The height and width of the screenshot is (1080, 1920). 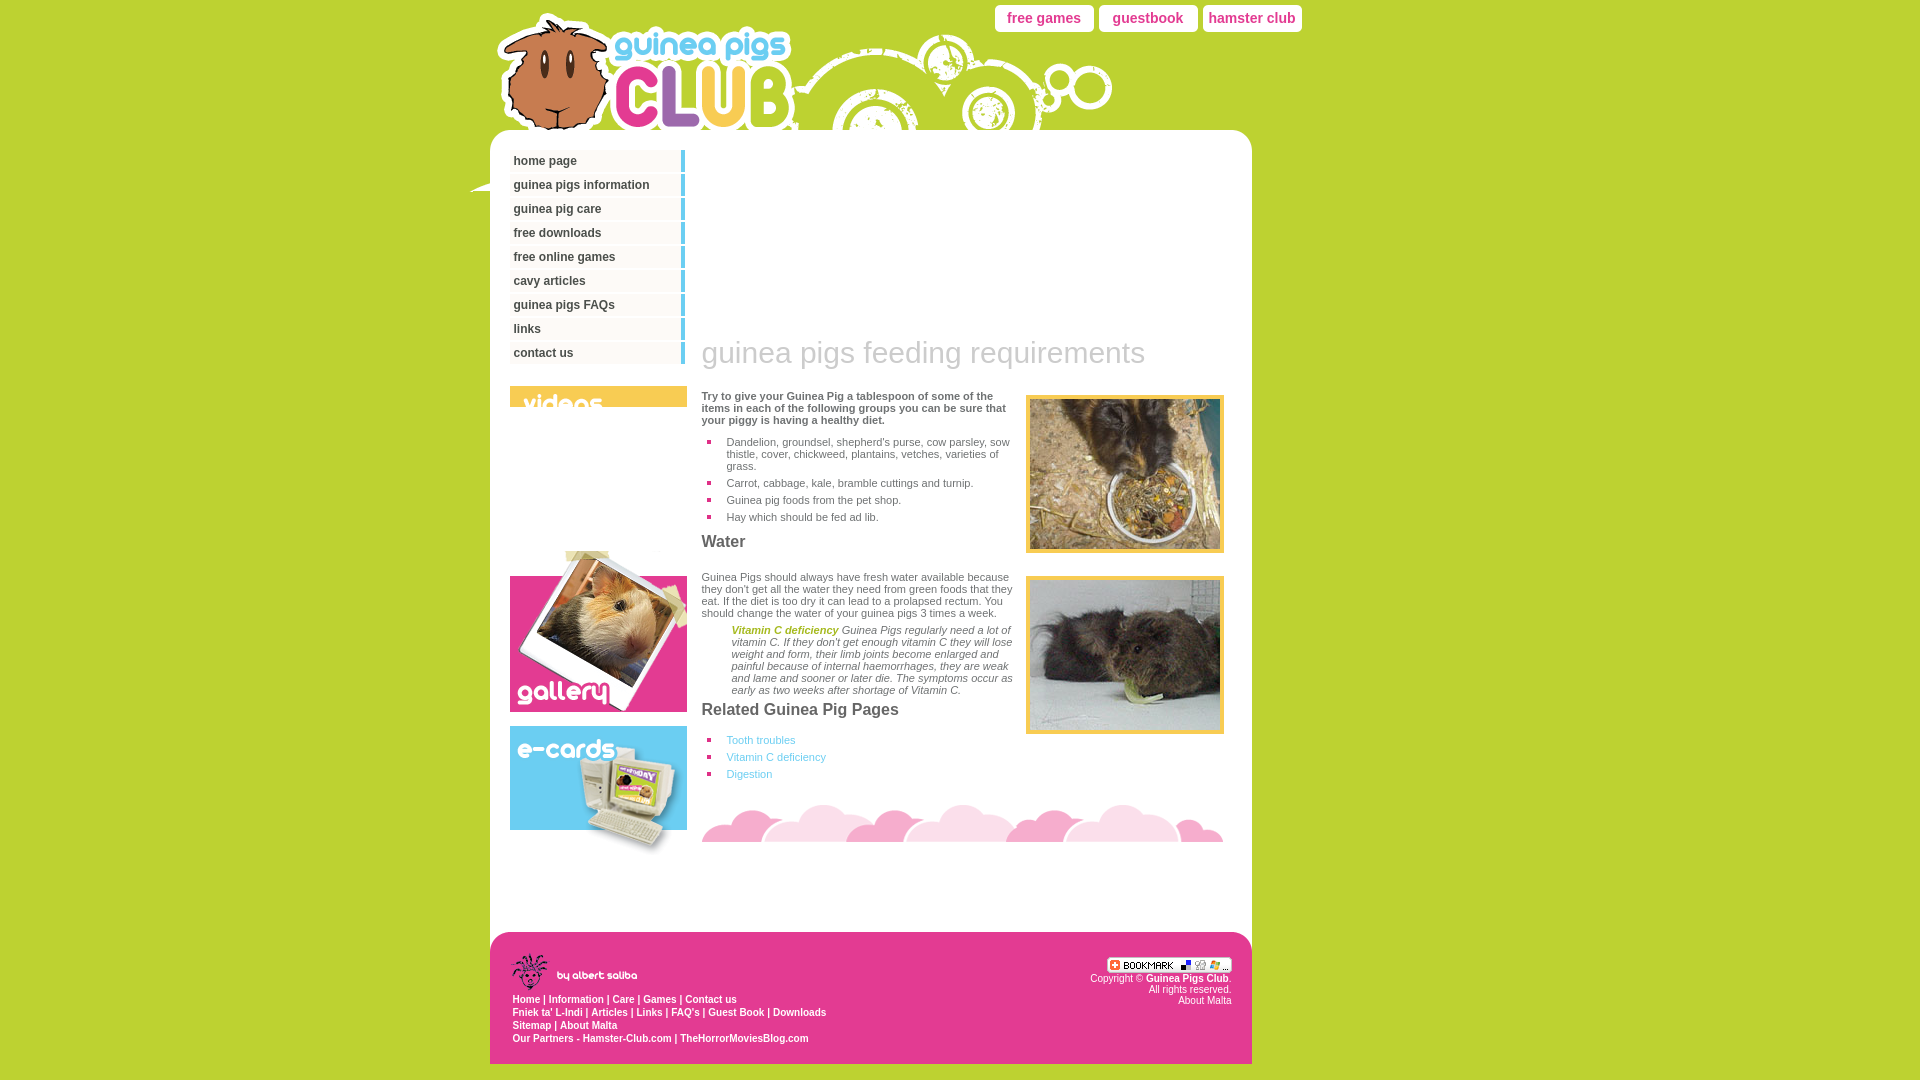 I want to click on home page, so click(x=598, y=160).